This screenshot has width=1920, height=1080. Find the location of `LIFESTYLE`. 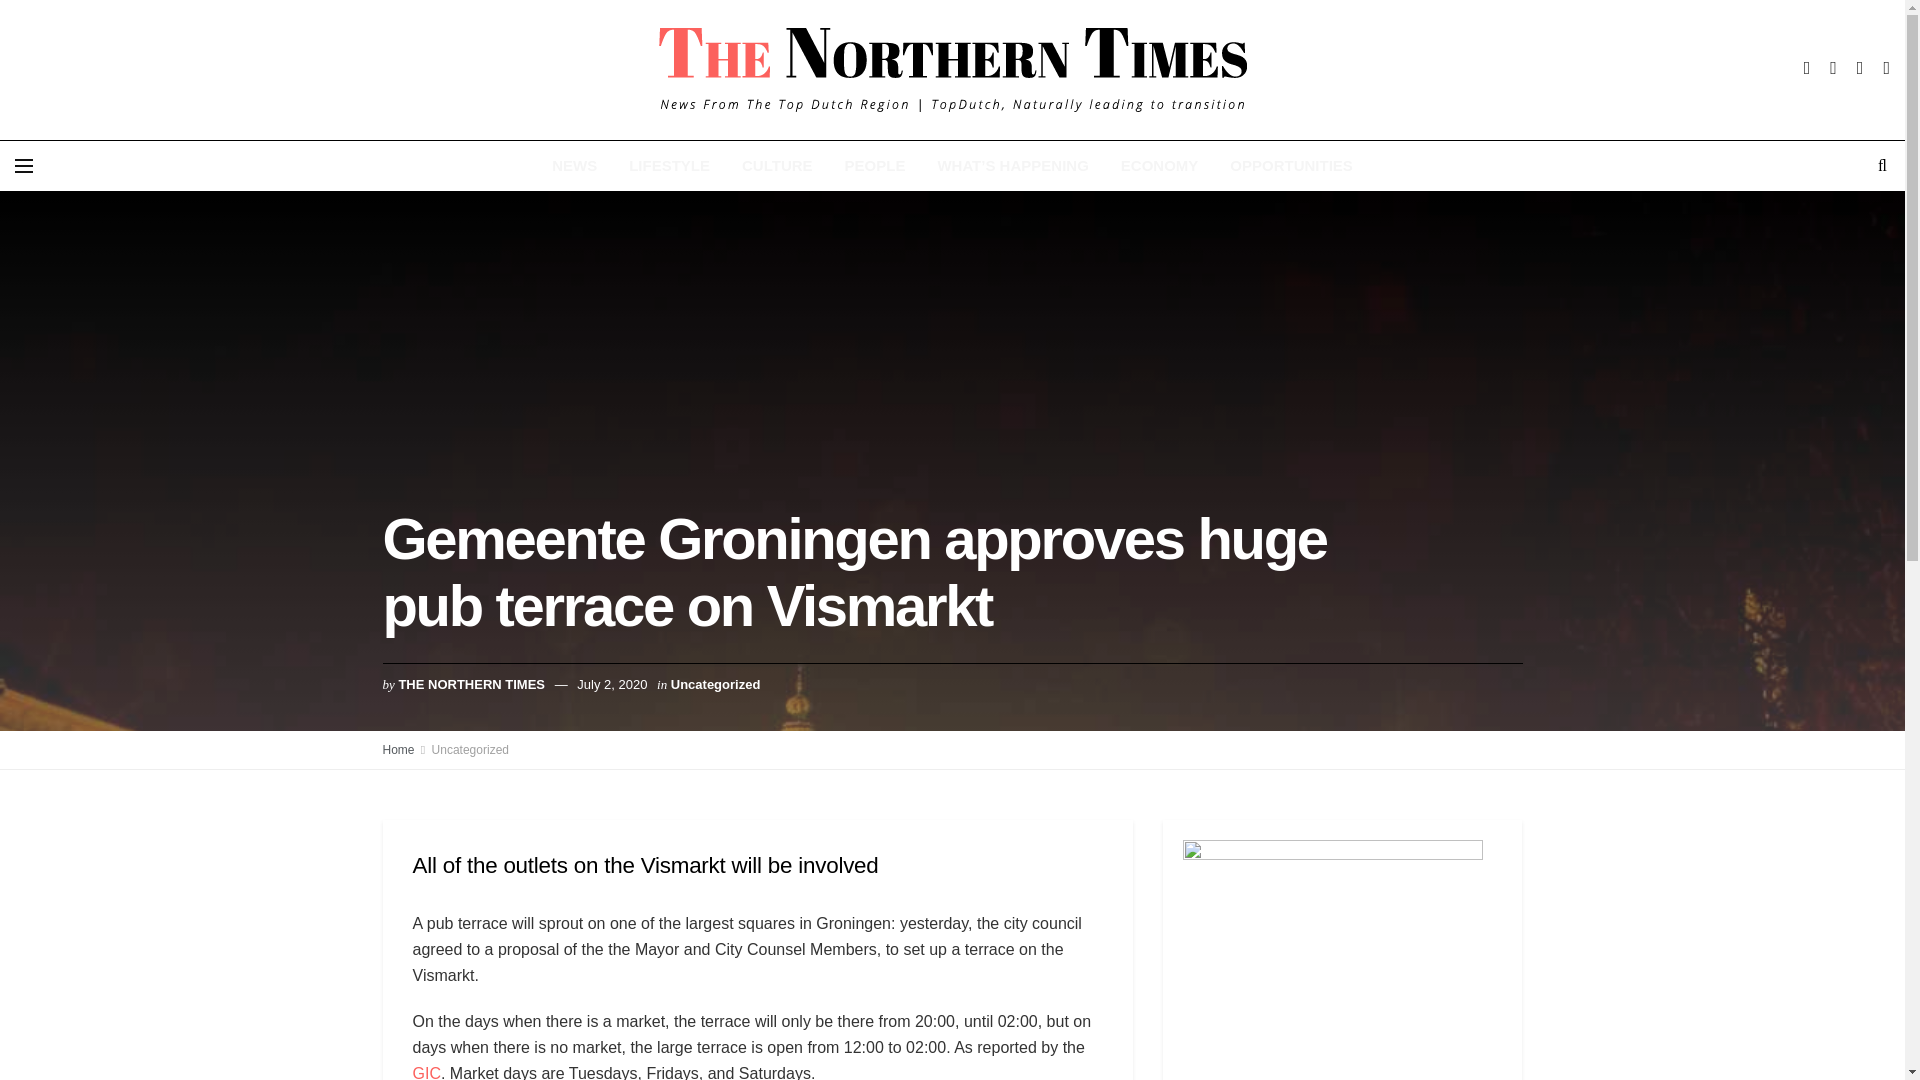

LIFESTYLE is located at coordinates (668, 166).